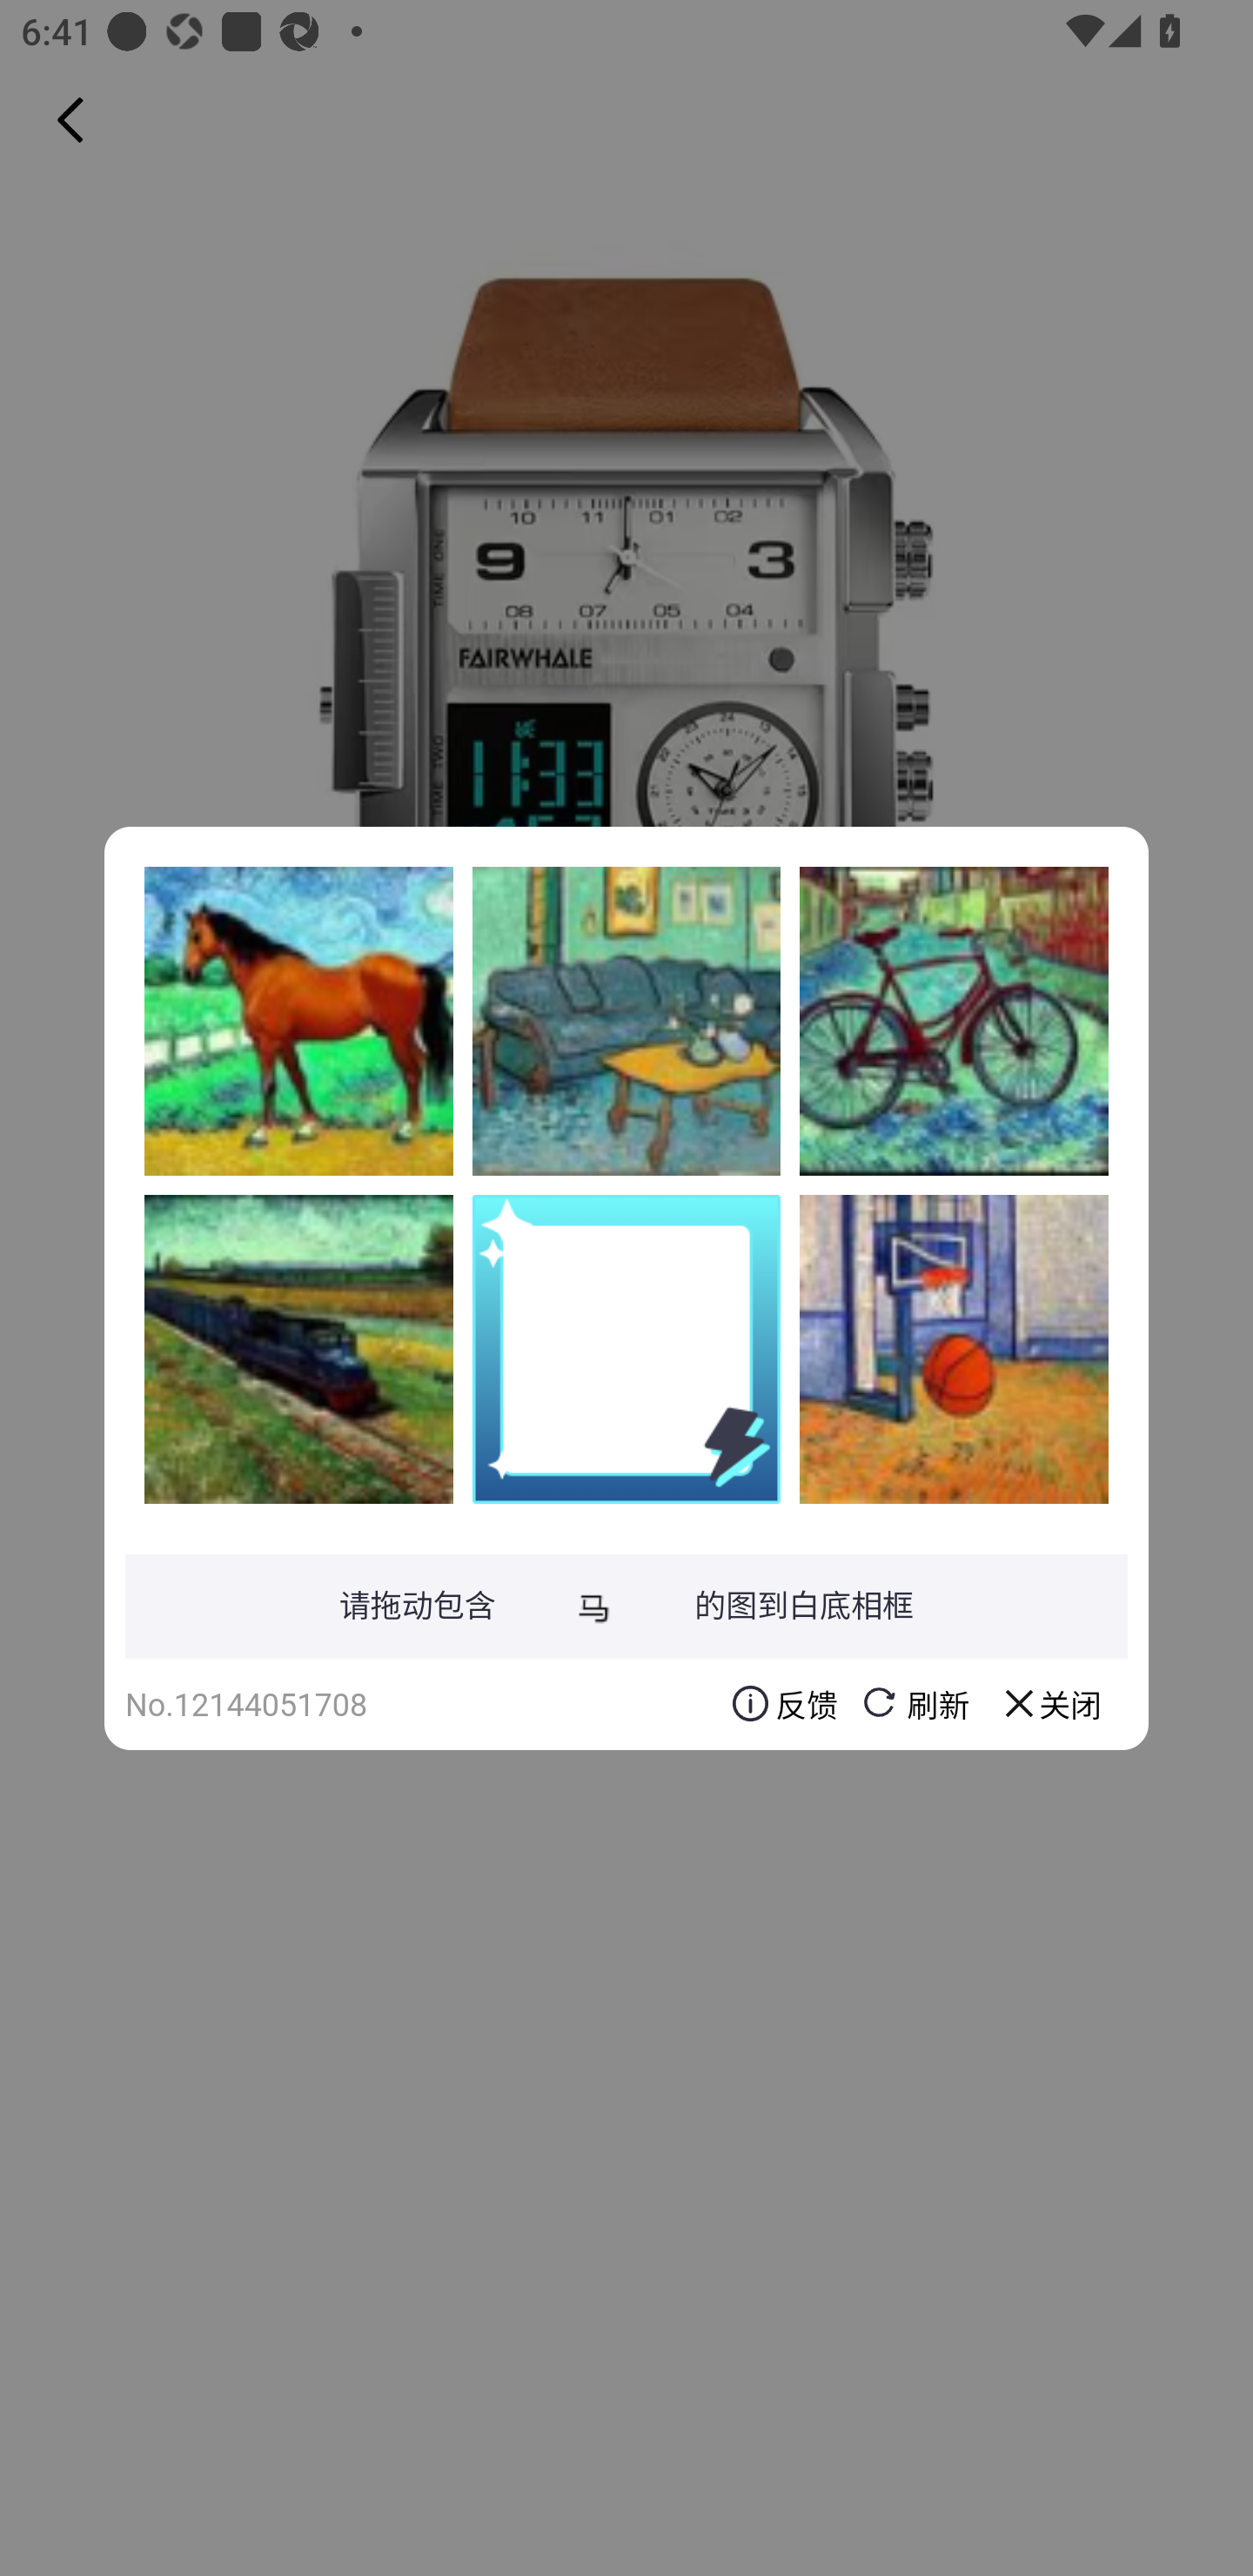  I want to click on wQUGLkSX5XIx+5W9YskmgcFzM6jyZuwuStOOyDsNo3p, so click(954, 1021).